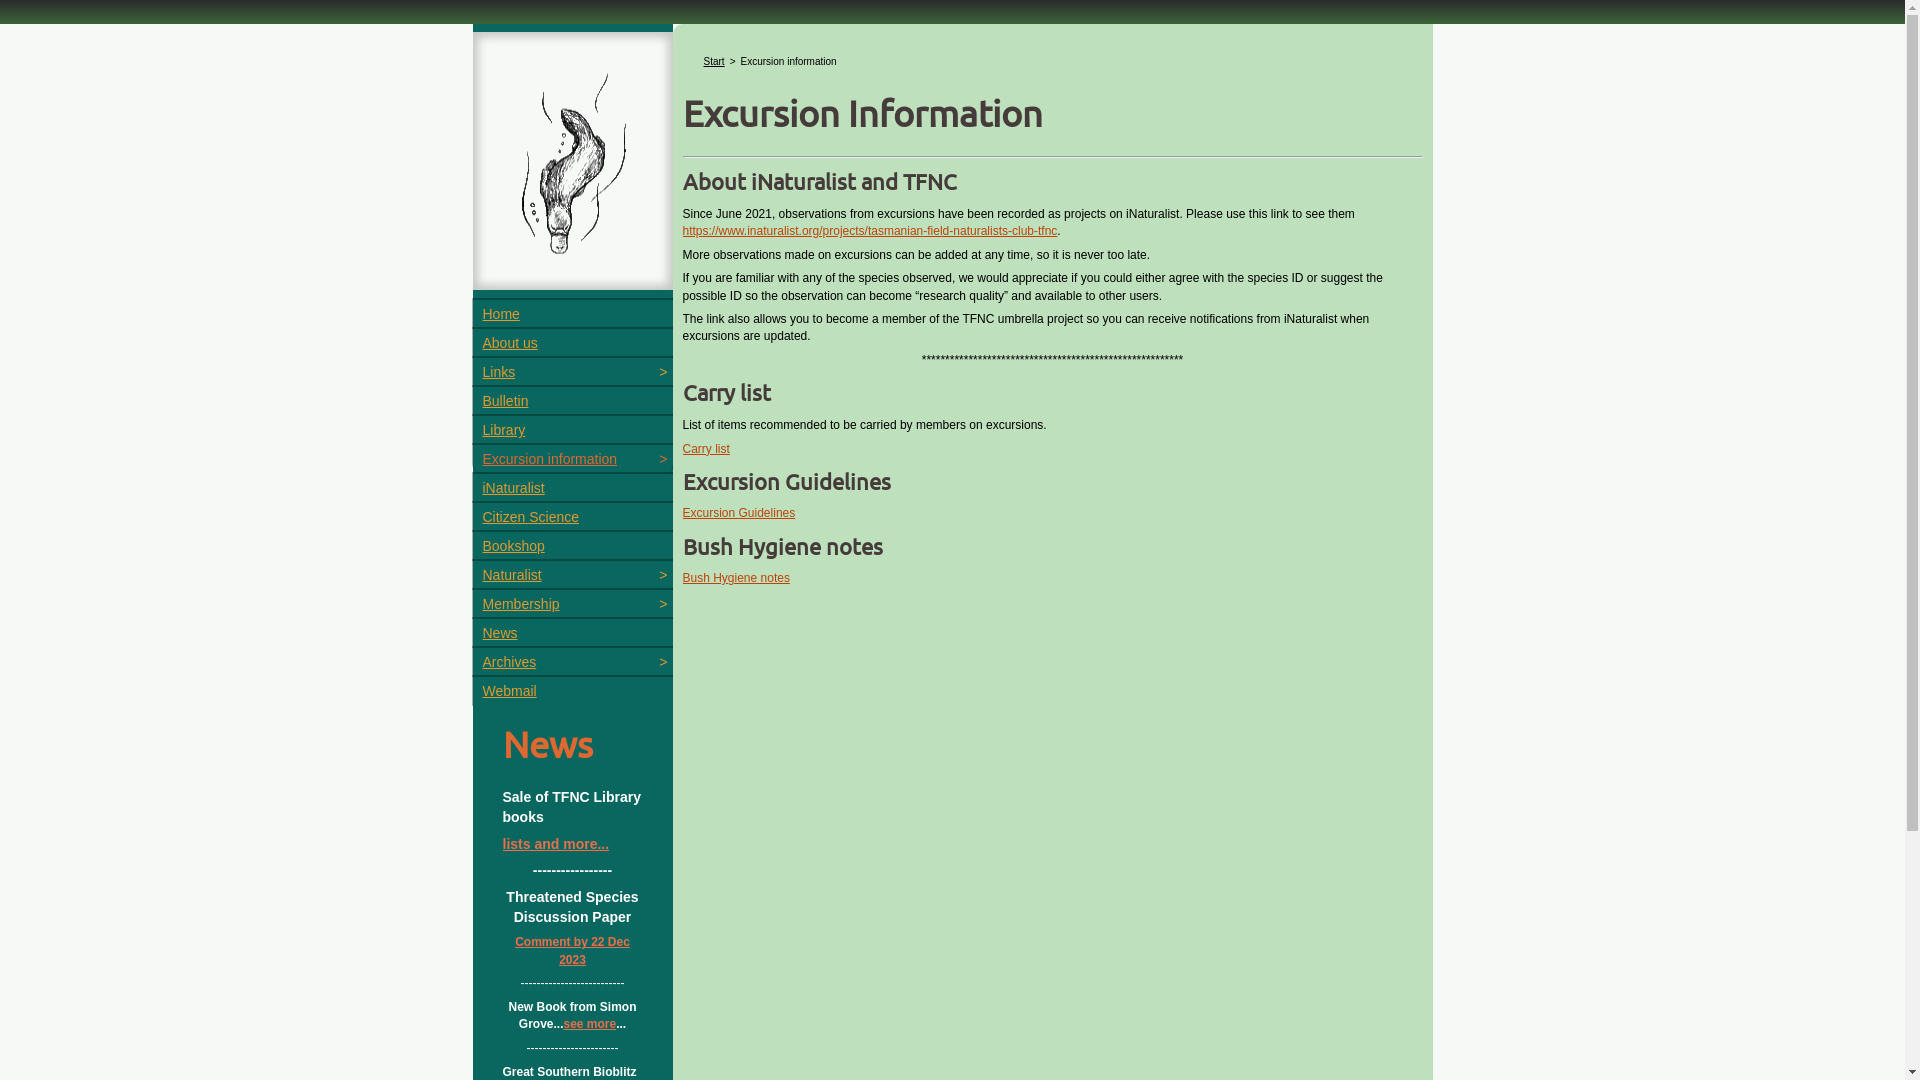 Image resolution: width=1920 pixels, height=1080 pixels. Describe the element at coordinates (1325, 38) in the screenshot. I see `22` at that location.